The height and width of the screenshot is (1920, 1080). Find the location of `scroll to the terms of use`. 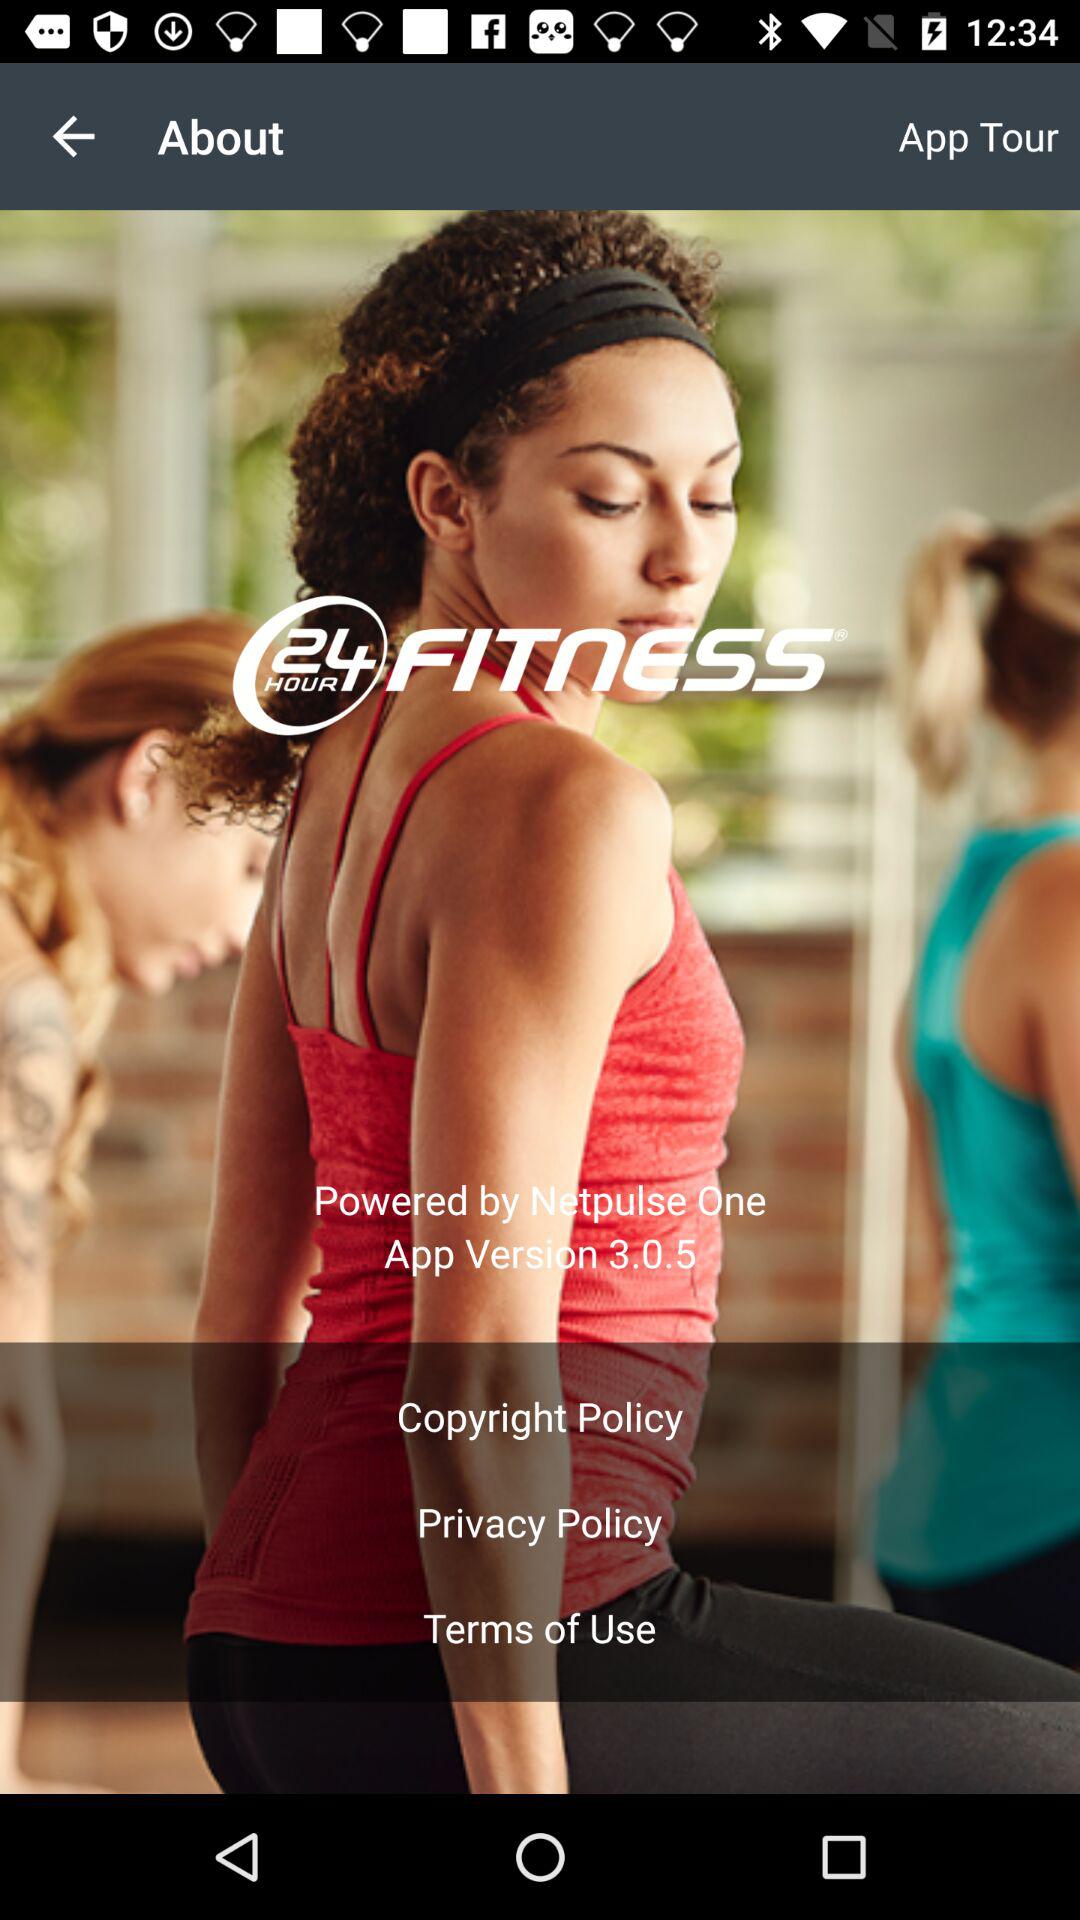

scroll to the terms of use is located at coordinates (539, 1628).